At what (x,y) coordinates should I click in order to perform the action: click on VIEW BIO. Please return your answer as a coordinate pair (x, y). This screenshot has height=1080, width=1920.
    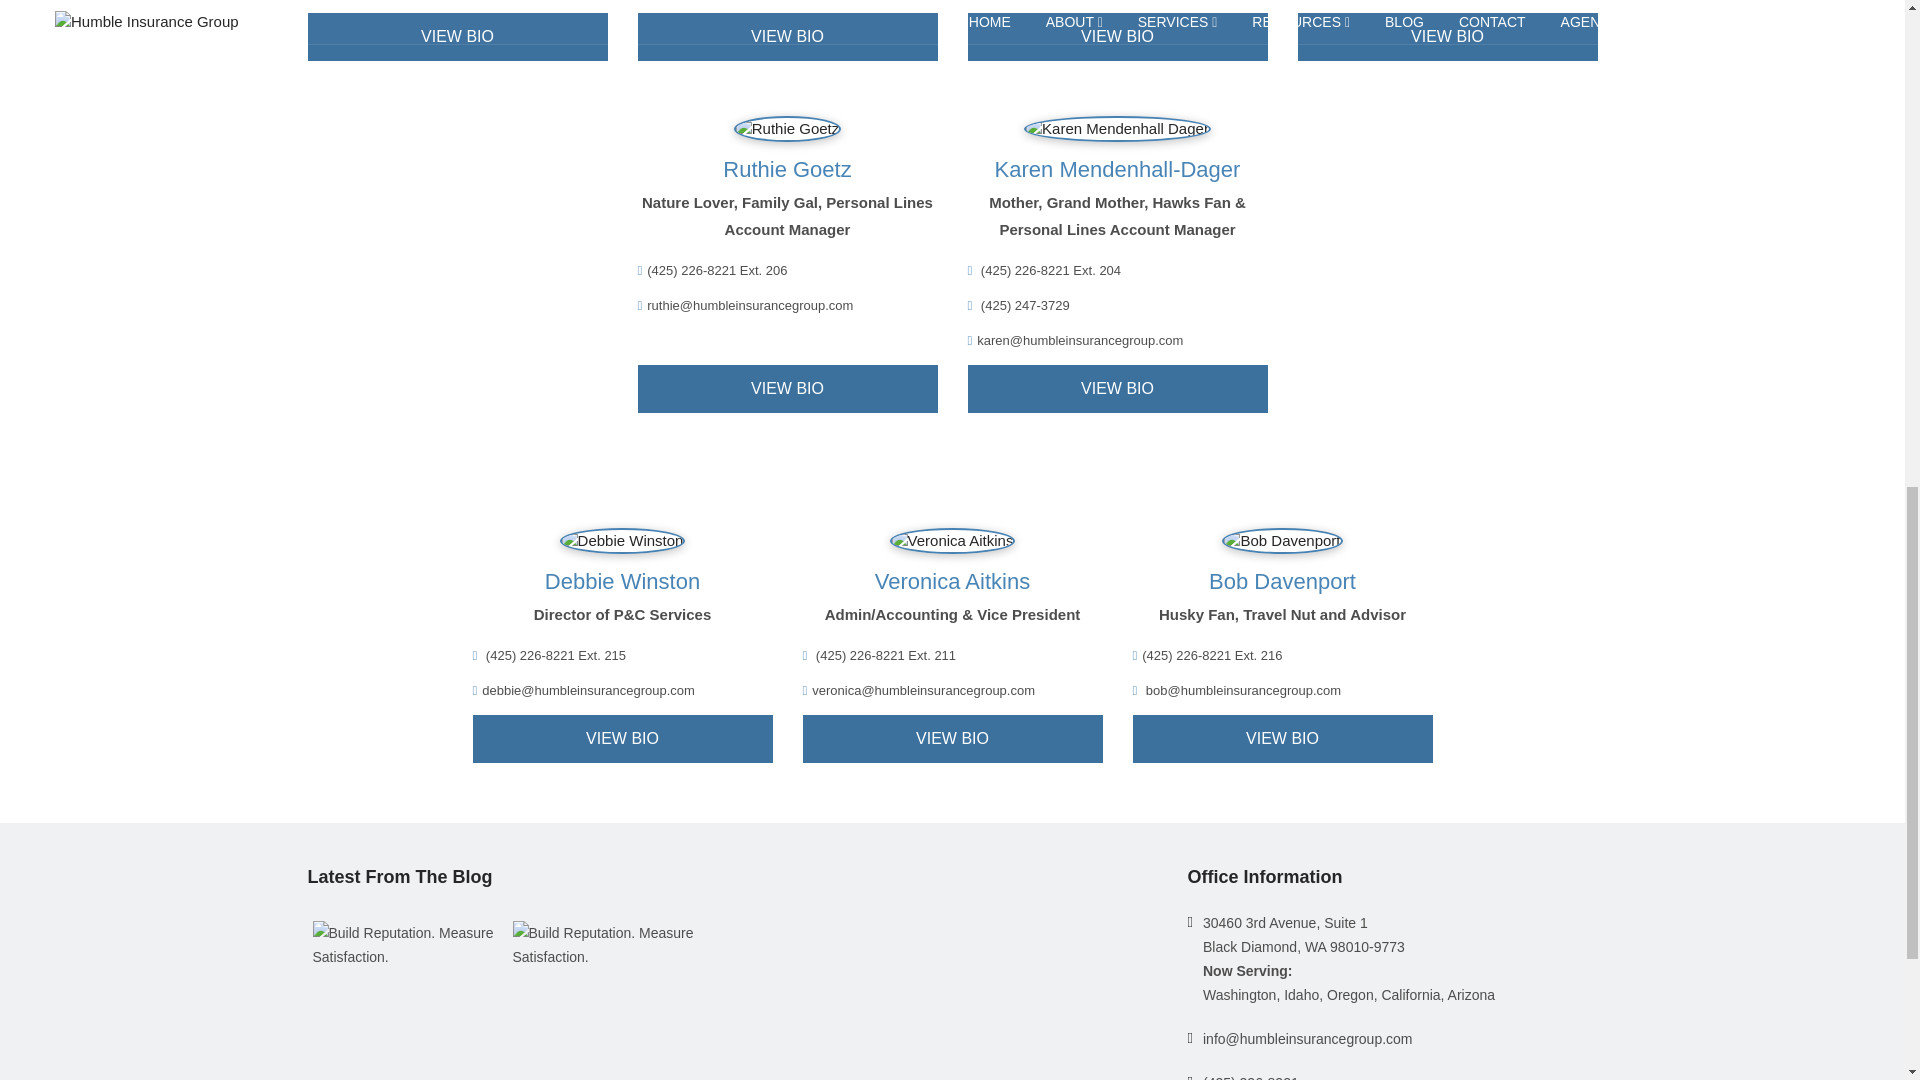
    Looking at the image, I should click on (1117, 36).